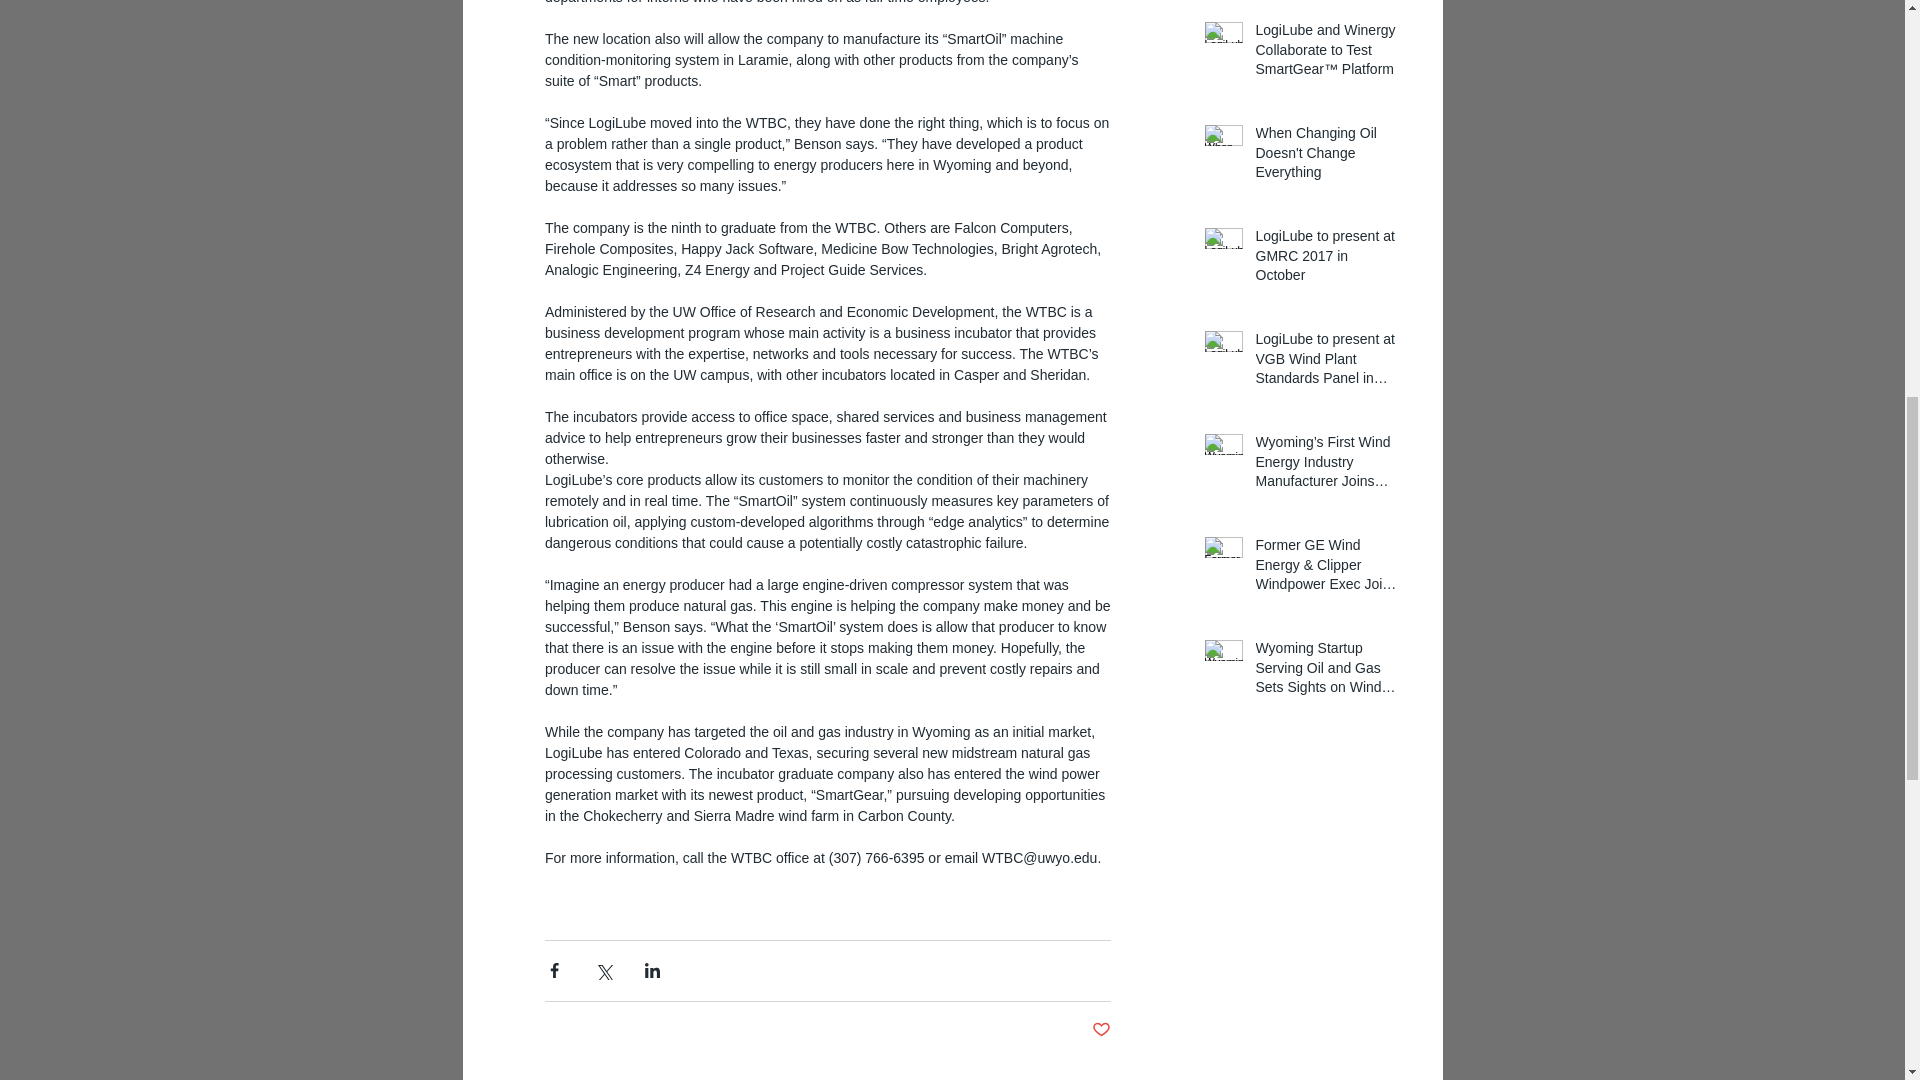 The height and width of the screenshot is (1080, 1920). Describe the element at coordinates (1102, 1030) in the screenshot. I see `Post not marked as liked` at that location.